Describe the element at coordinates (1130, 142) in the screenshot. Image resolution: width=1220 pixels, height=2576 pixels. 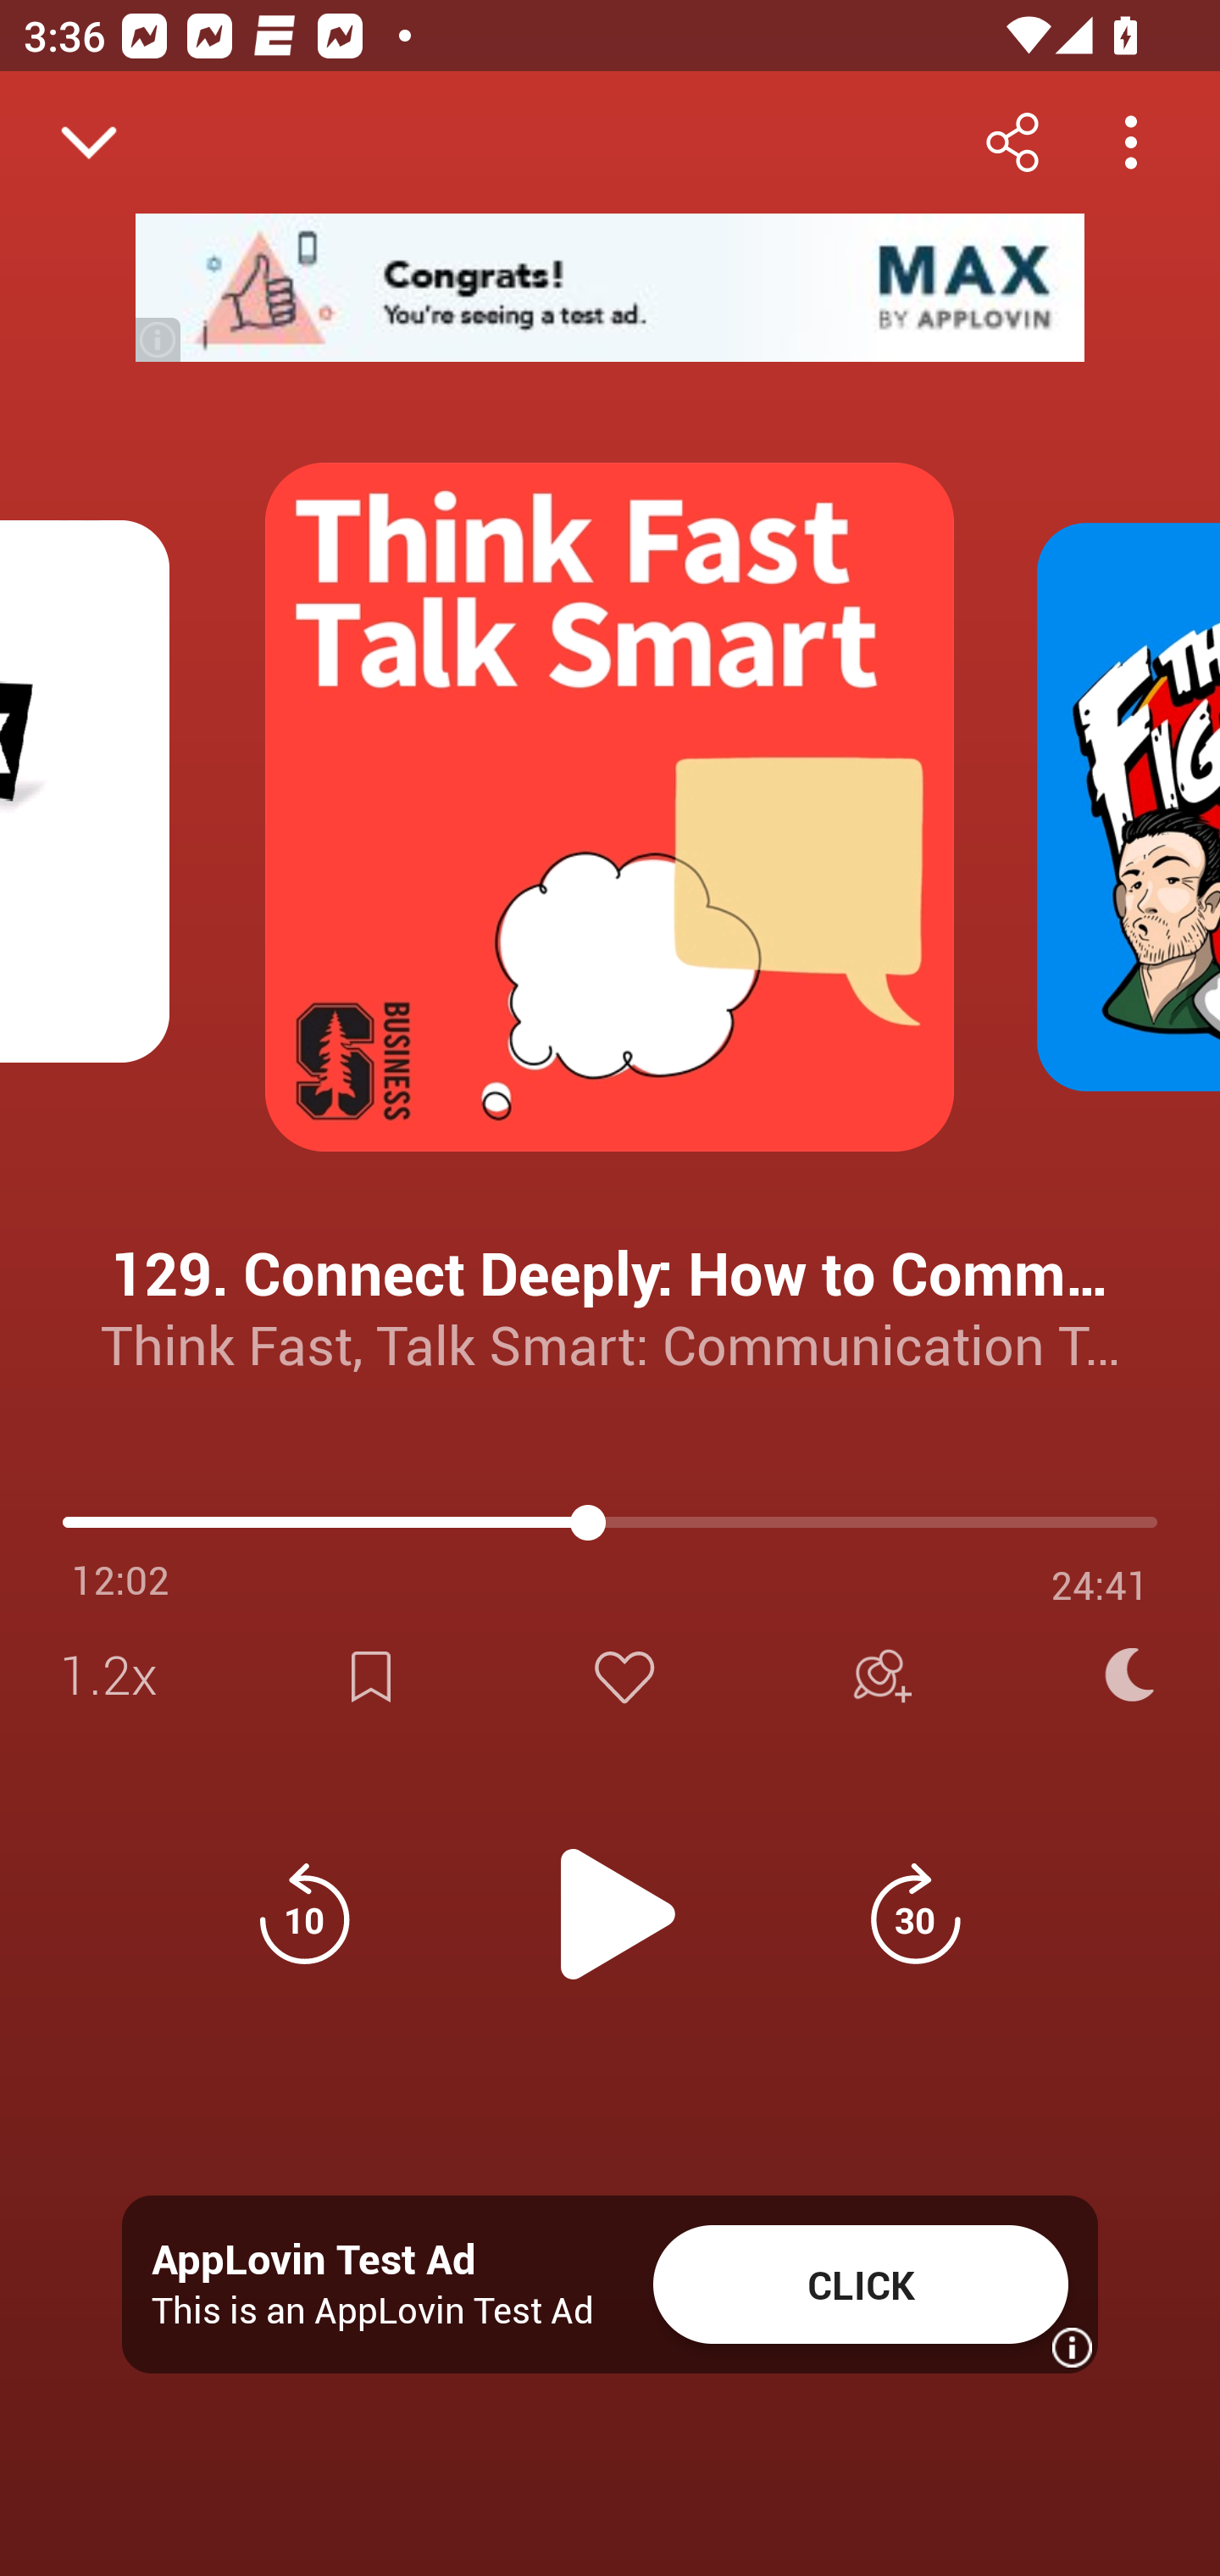
I see `More options` at that location.